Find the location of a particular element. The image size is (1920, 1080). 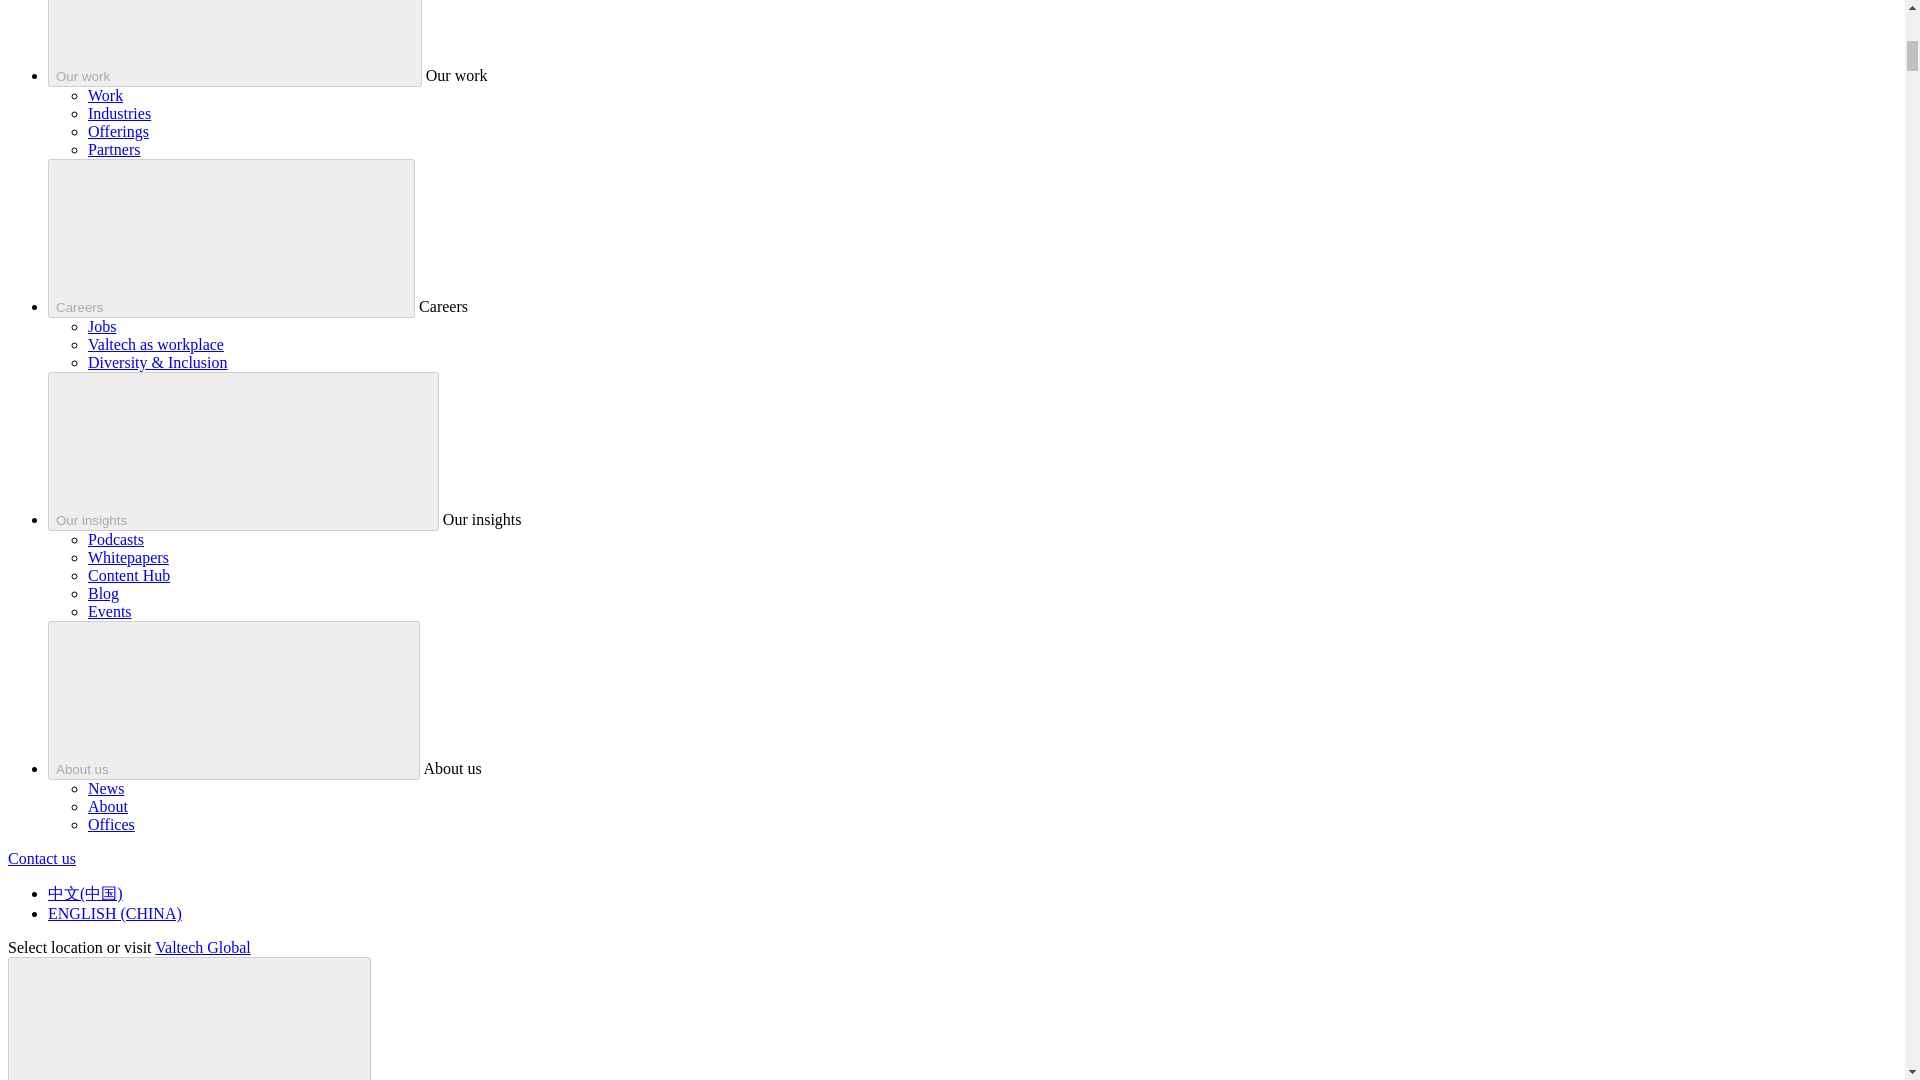

Careers is located at coordinates (231, 238).